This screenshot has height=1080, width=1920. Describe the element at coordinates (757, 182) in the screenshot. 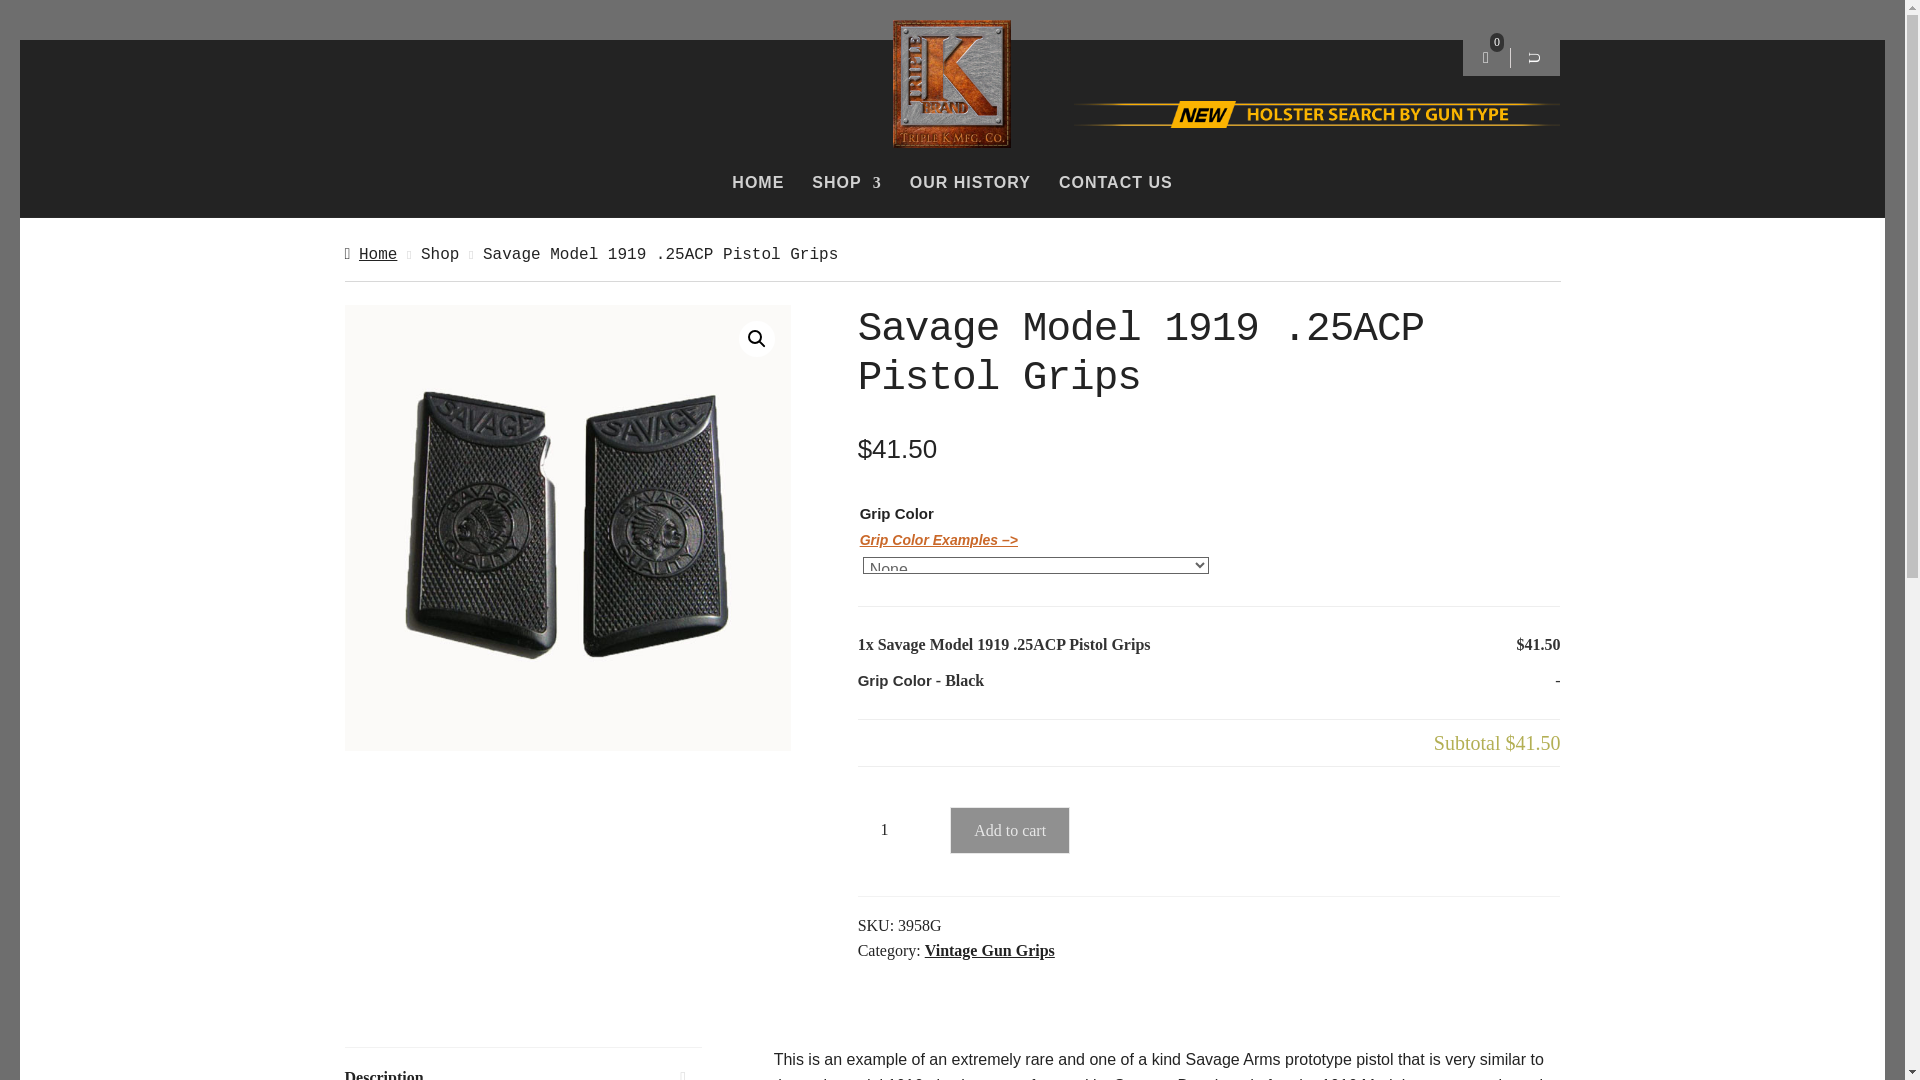

I see `HOME` at that location.